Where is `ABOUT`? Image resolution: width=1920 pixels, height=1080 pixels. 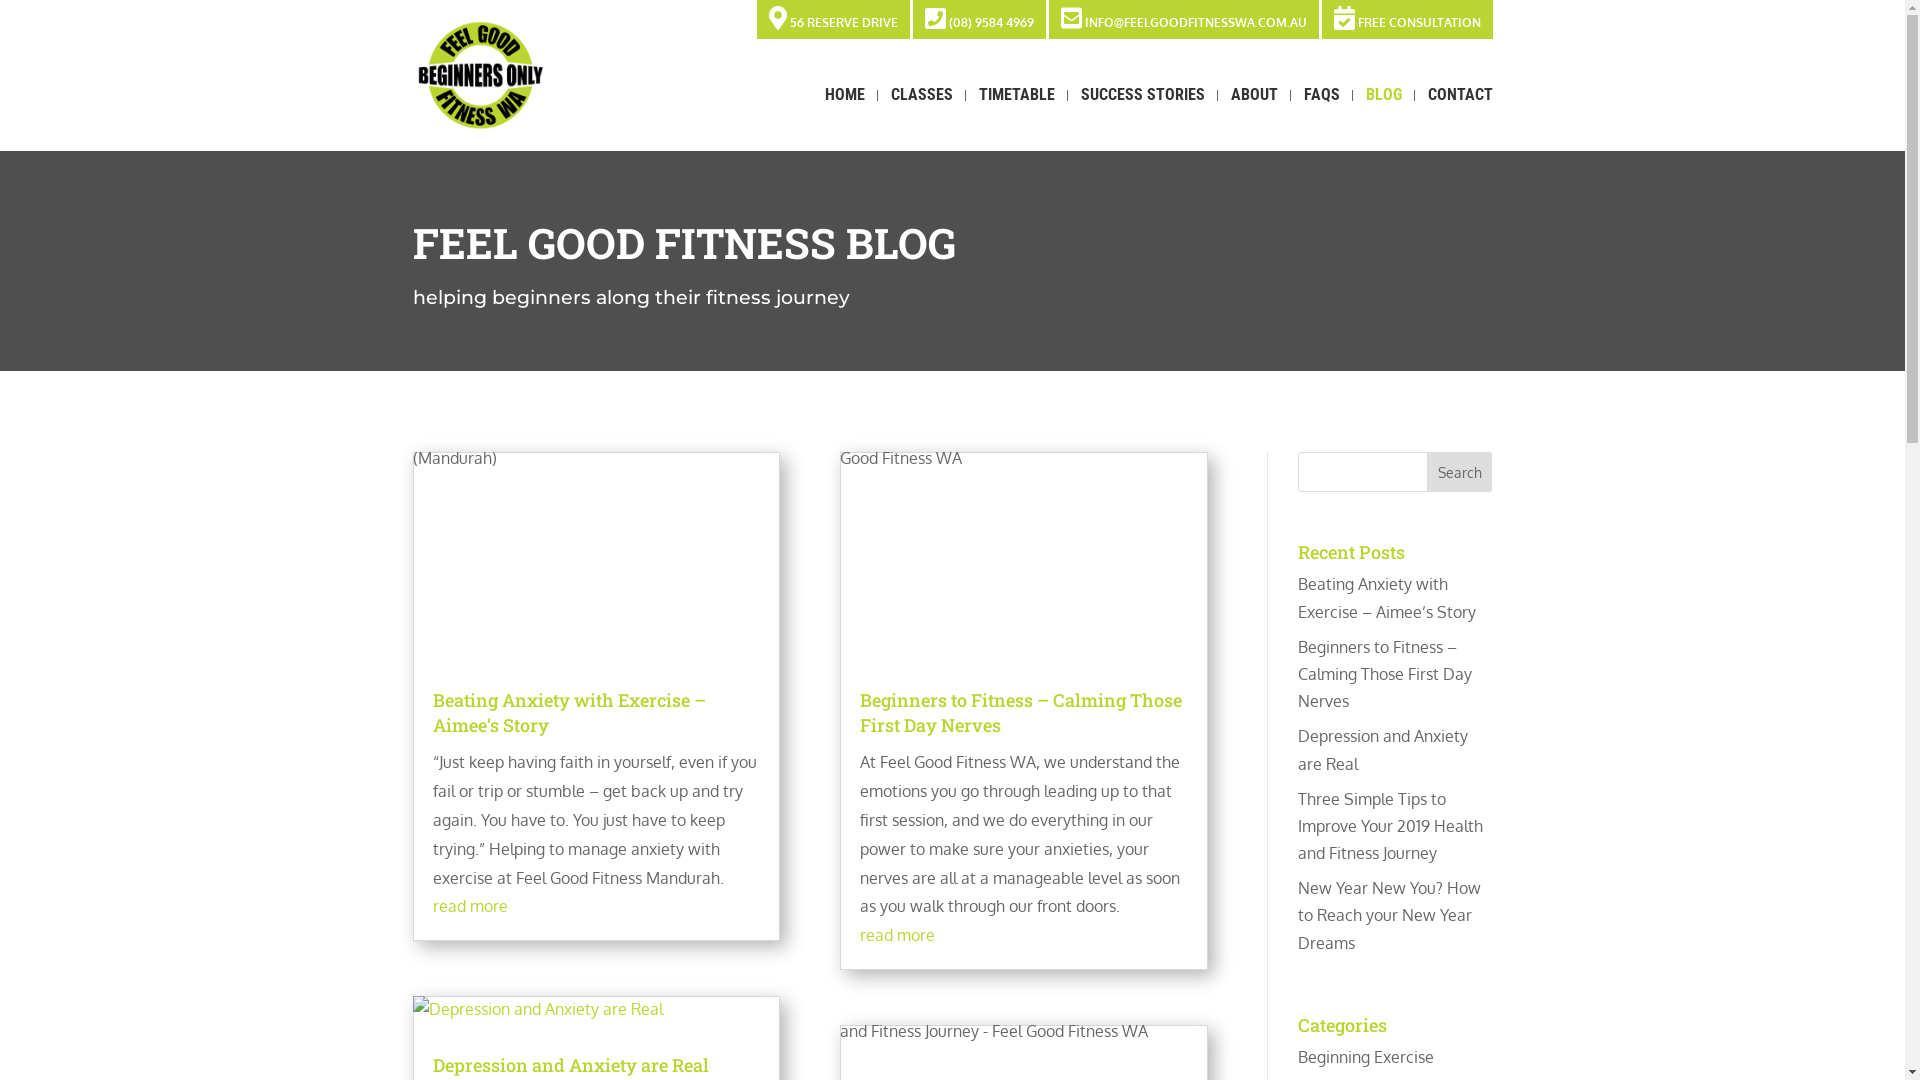 ABOUT is located at coordinates (1254, 120).